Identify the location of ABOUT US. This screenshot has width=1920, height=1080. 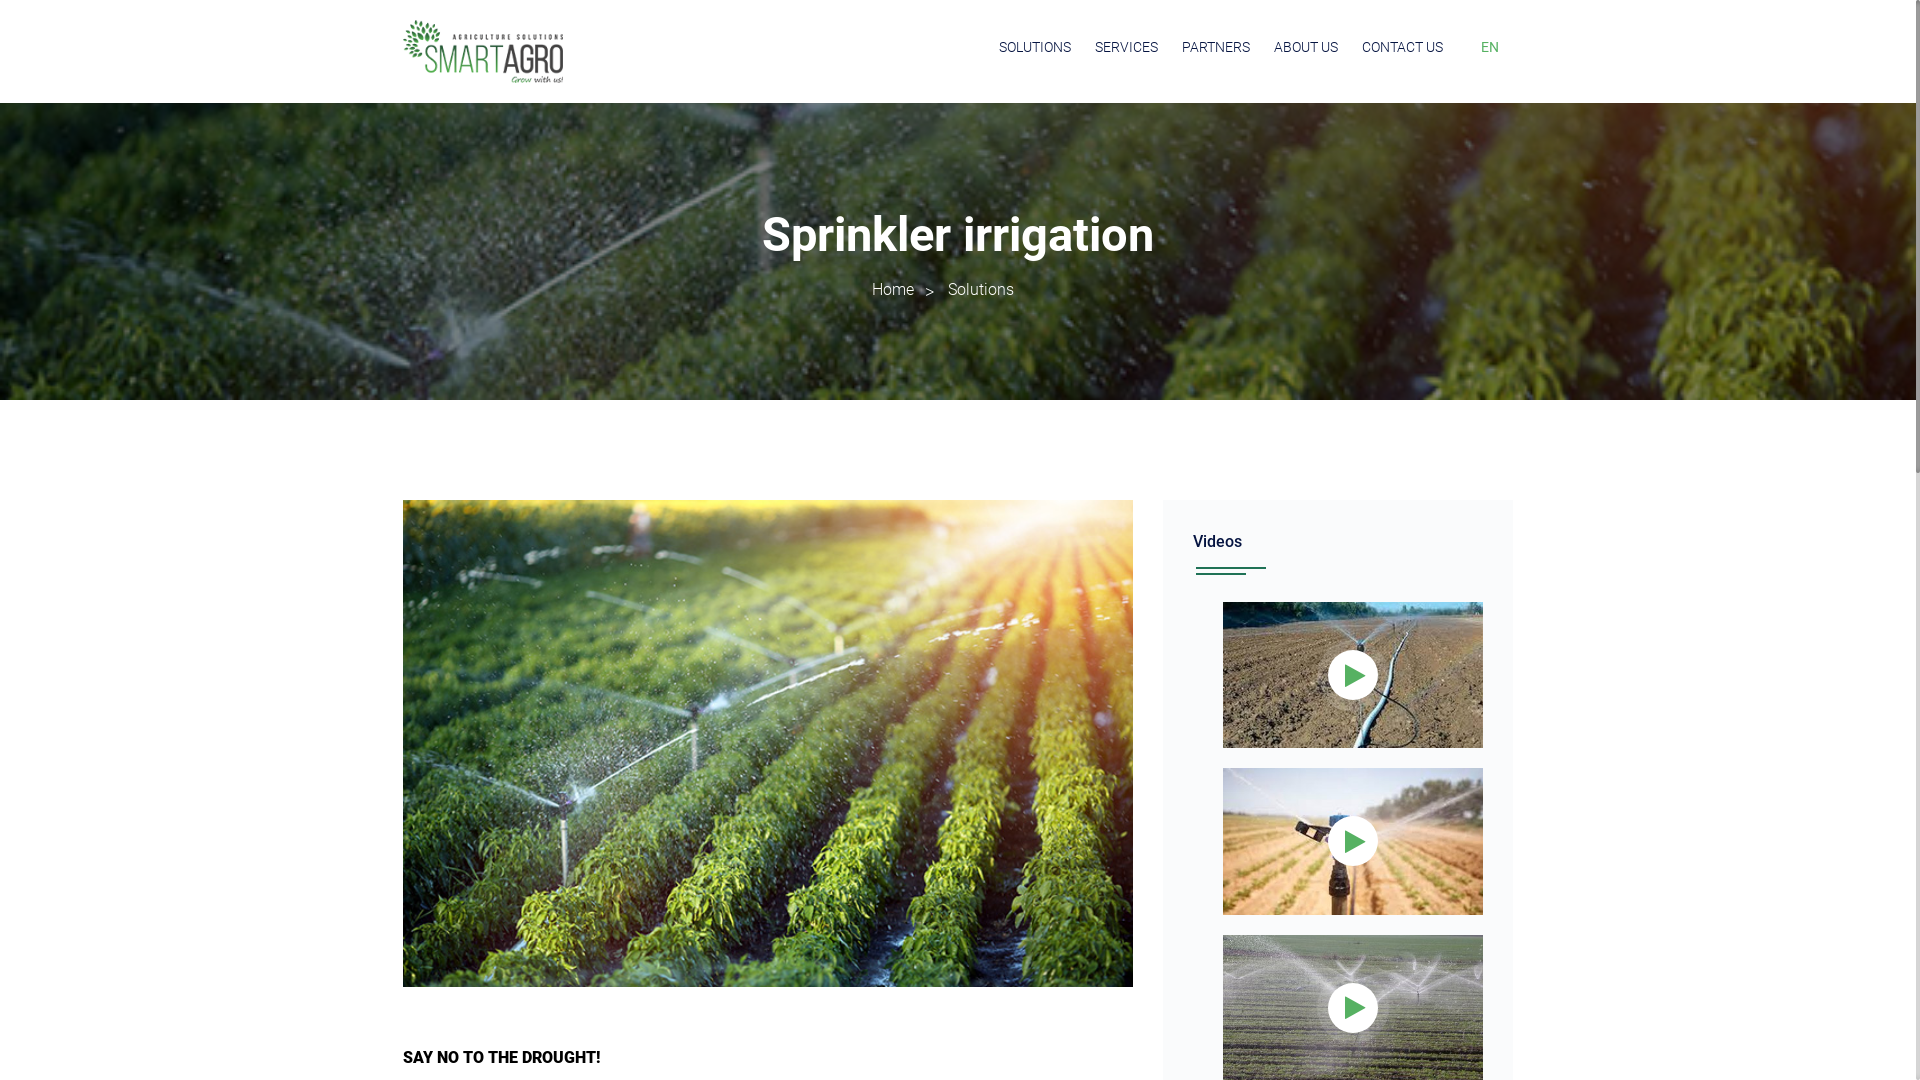
(1306, 47).